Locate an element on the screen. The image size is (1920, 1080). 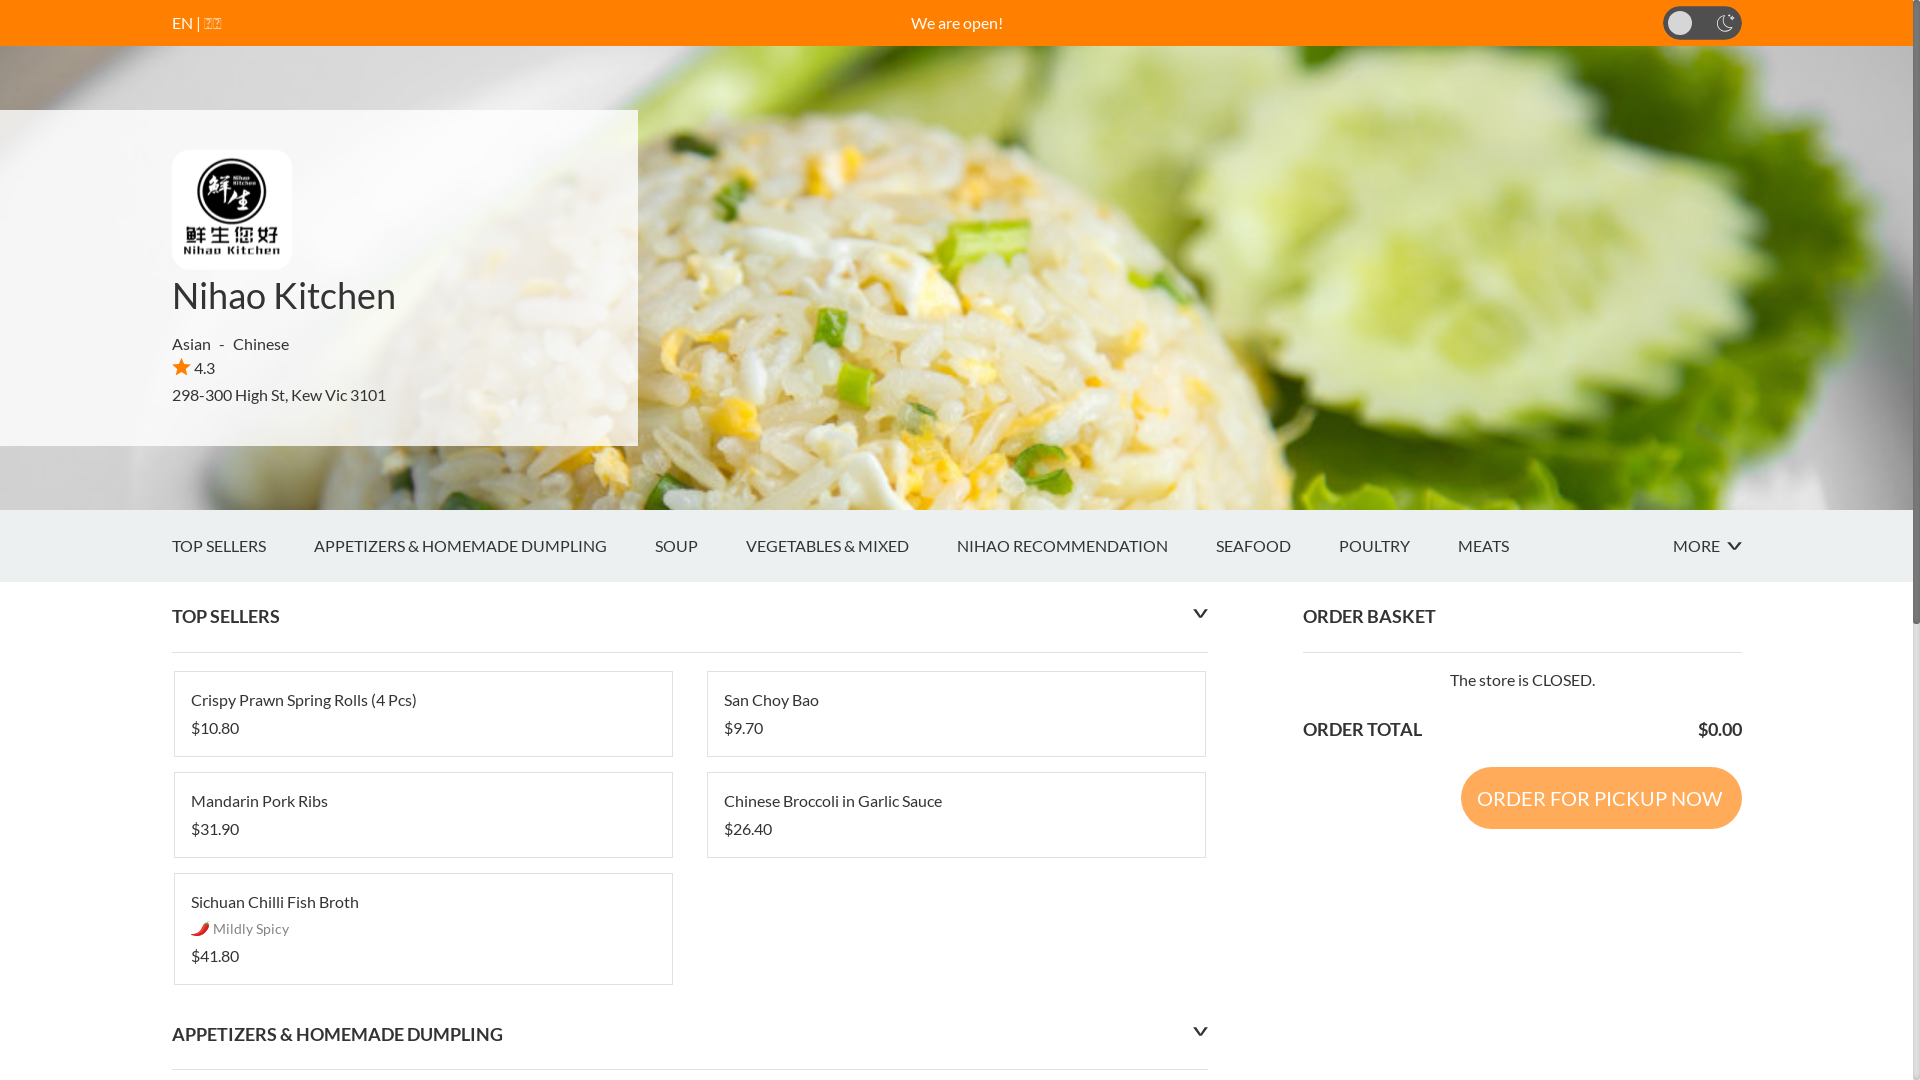
Crispy Prawn Spring Rolls (4 Pcs)
$10.80 is located at coordinates (422, 714).